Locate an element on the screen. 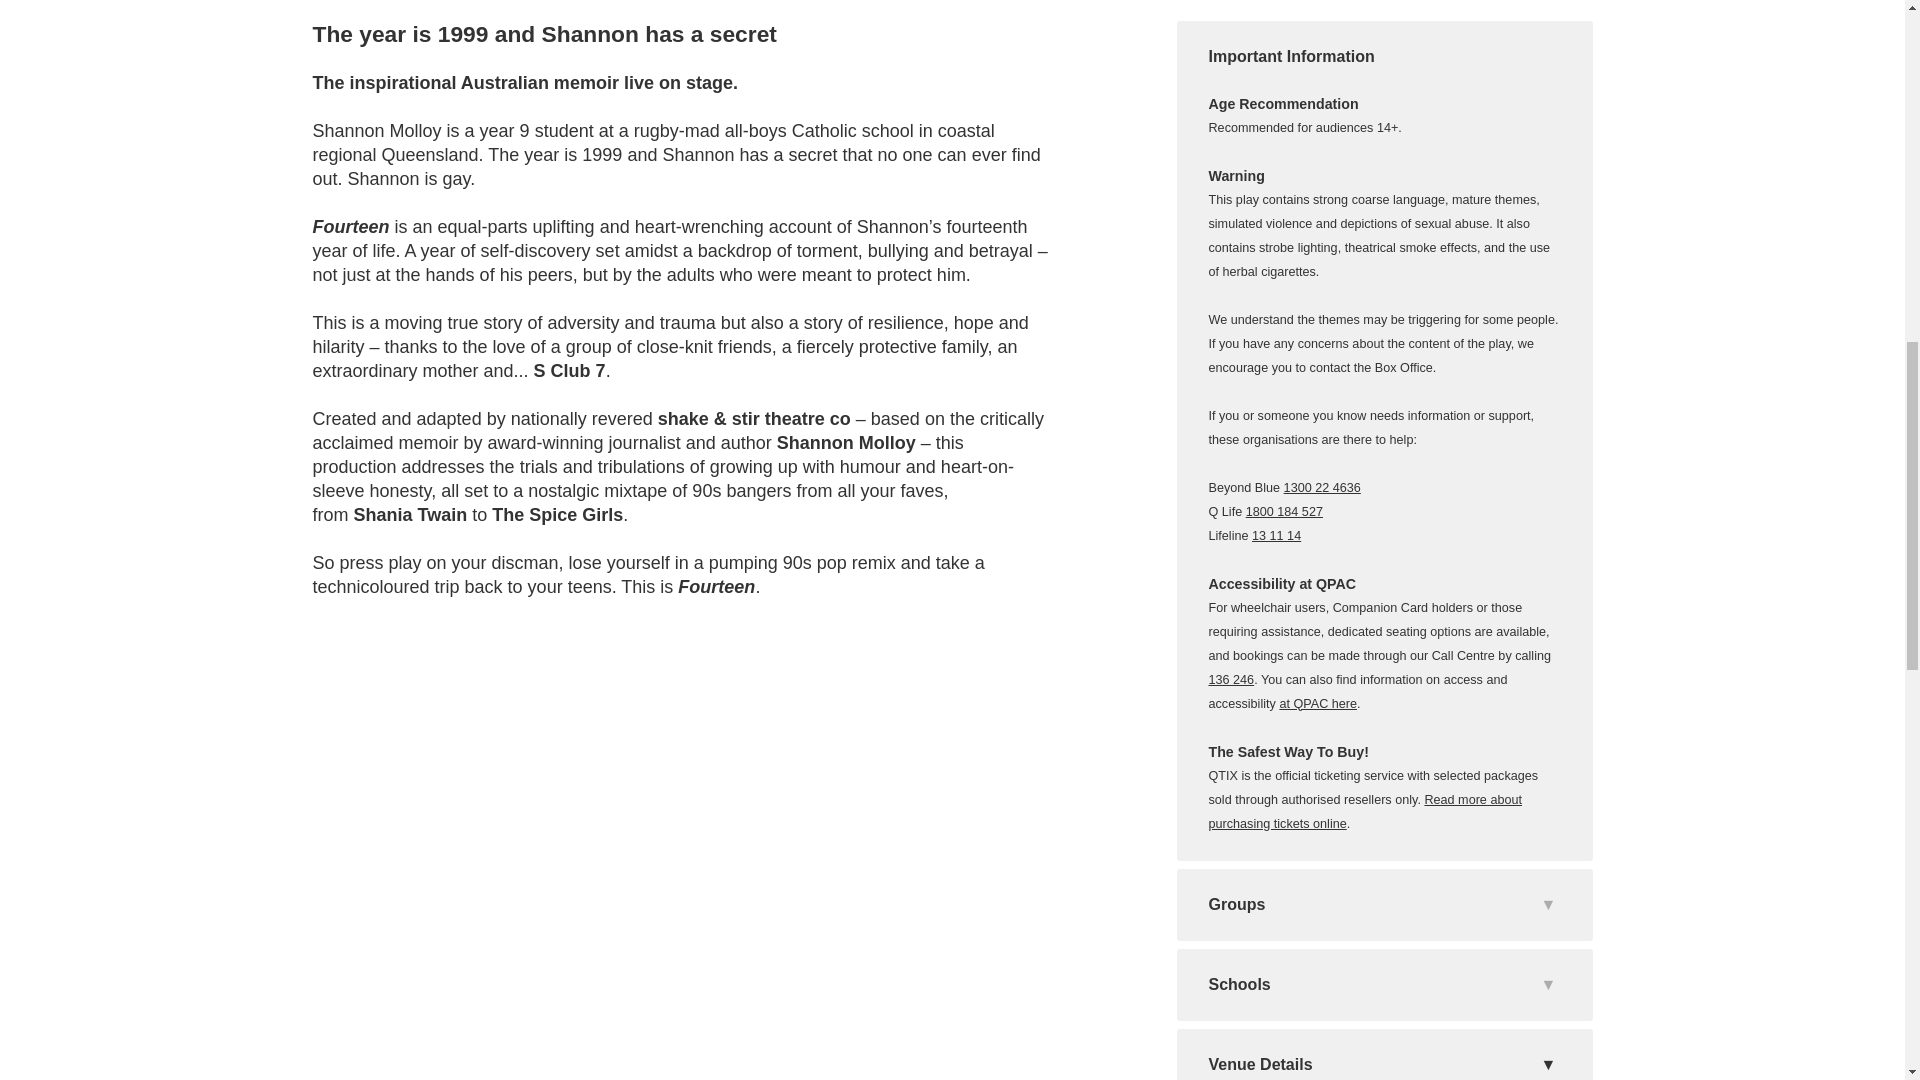 This screenshot has width=1920, height=1080. The Safest Way To Buy! is located at coordinates (1364, 811).